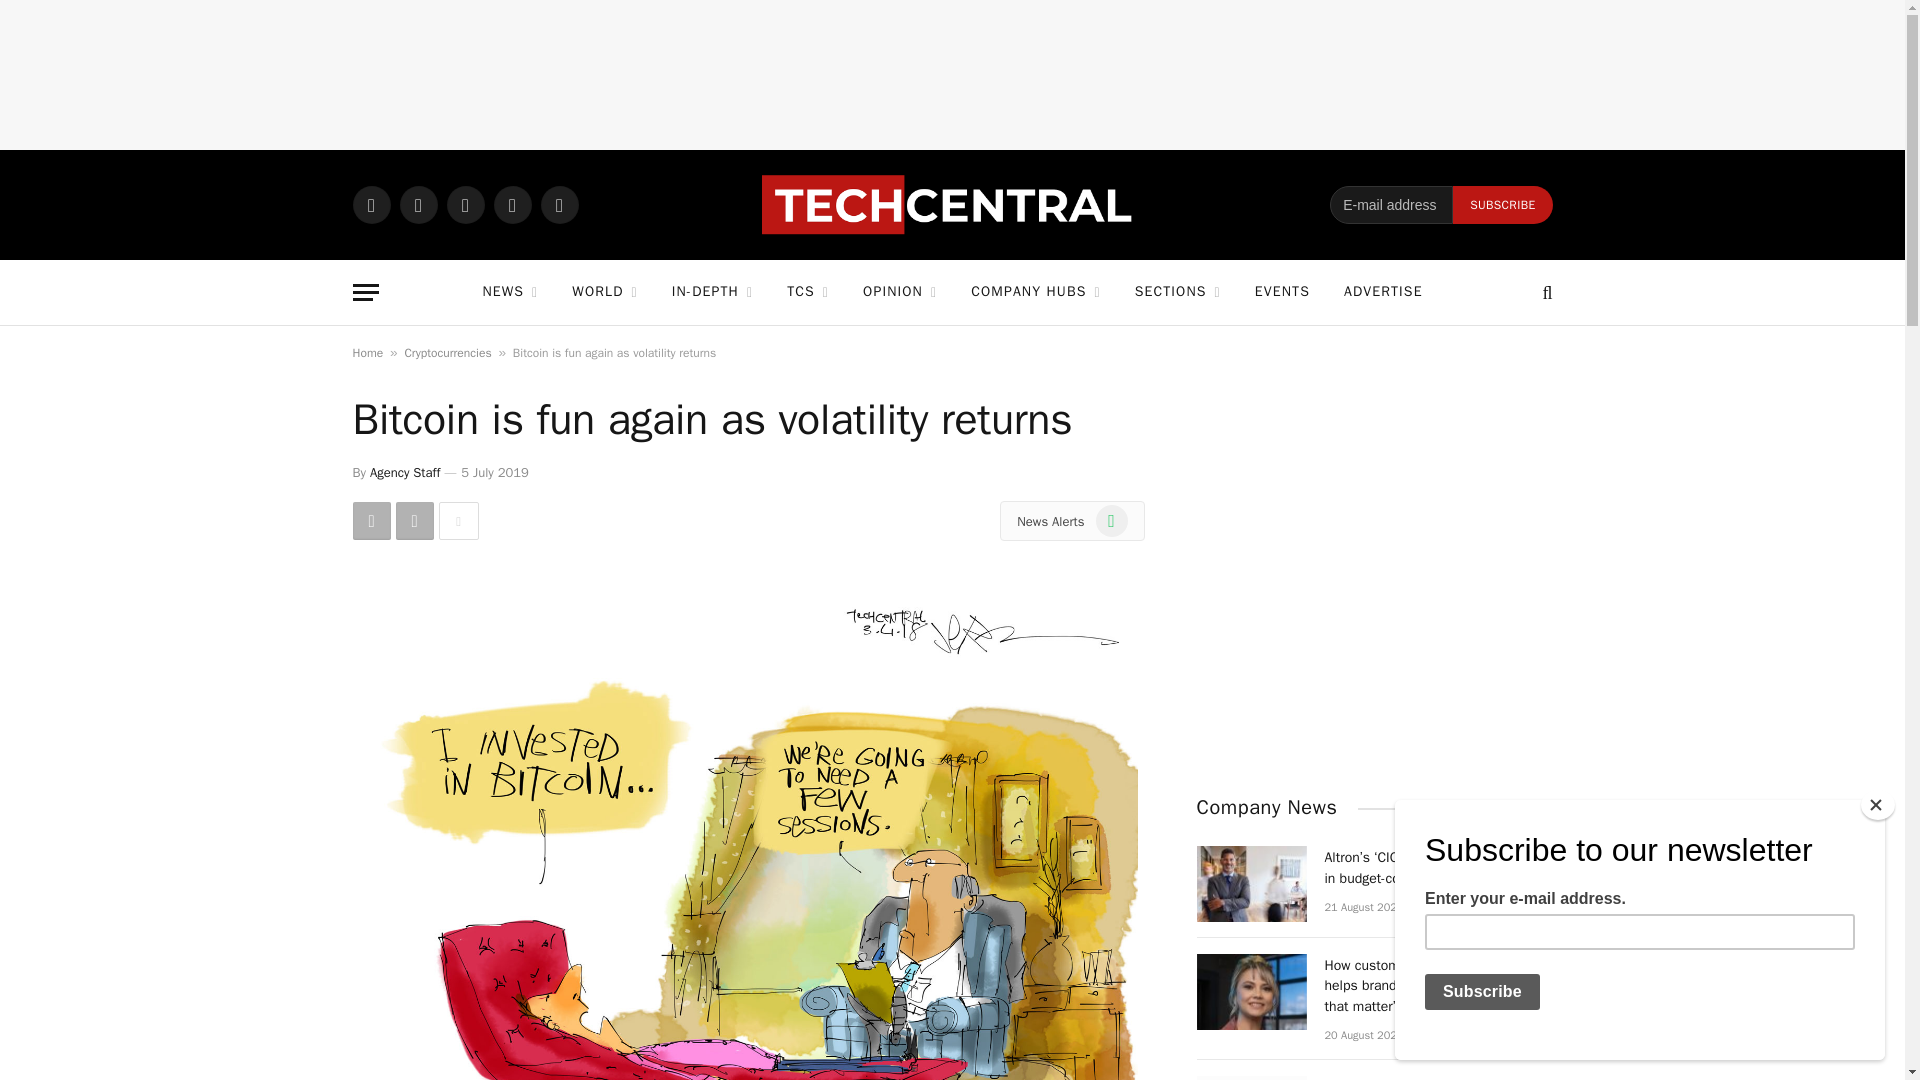  I want to click on IN-DEPTH, so click(712, 292).